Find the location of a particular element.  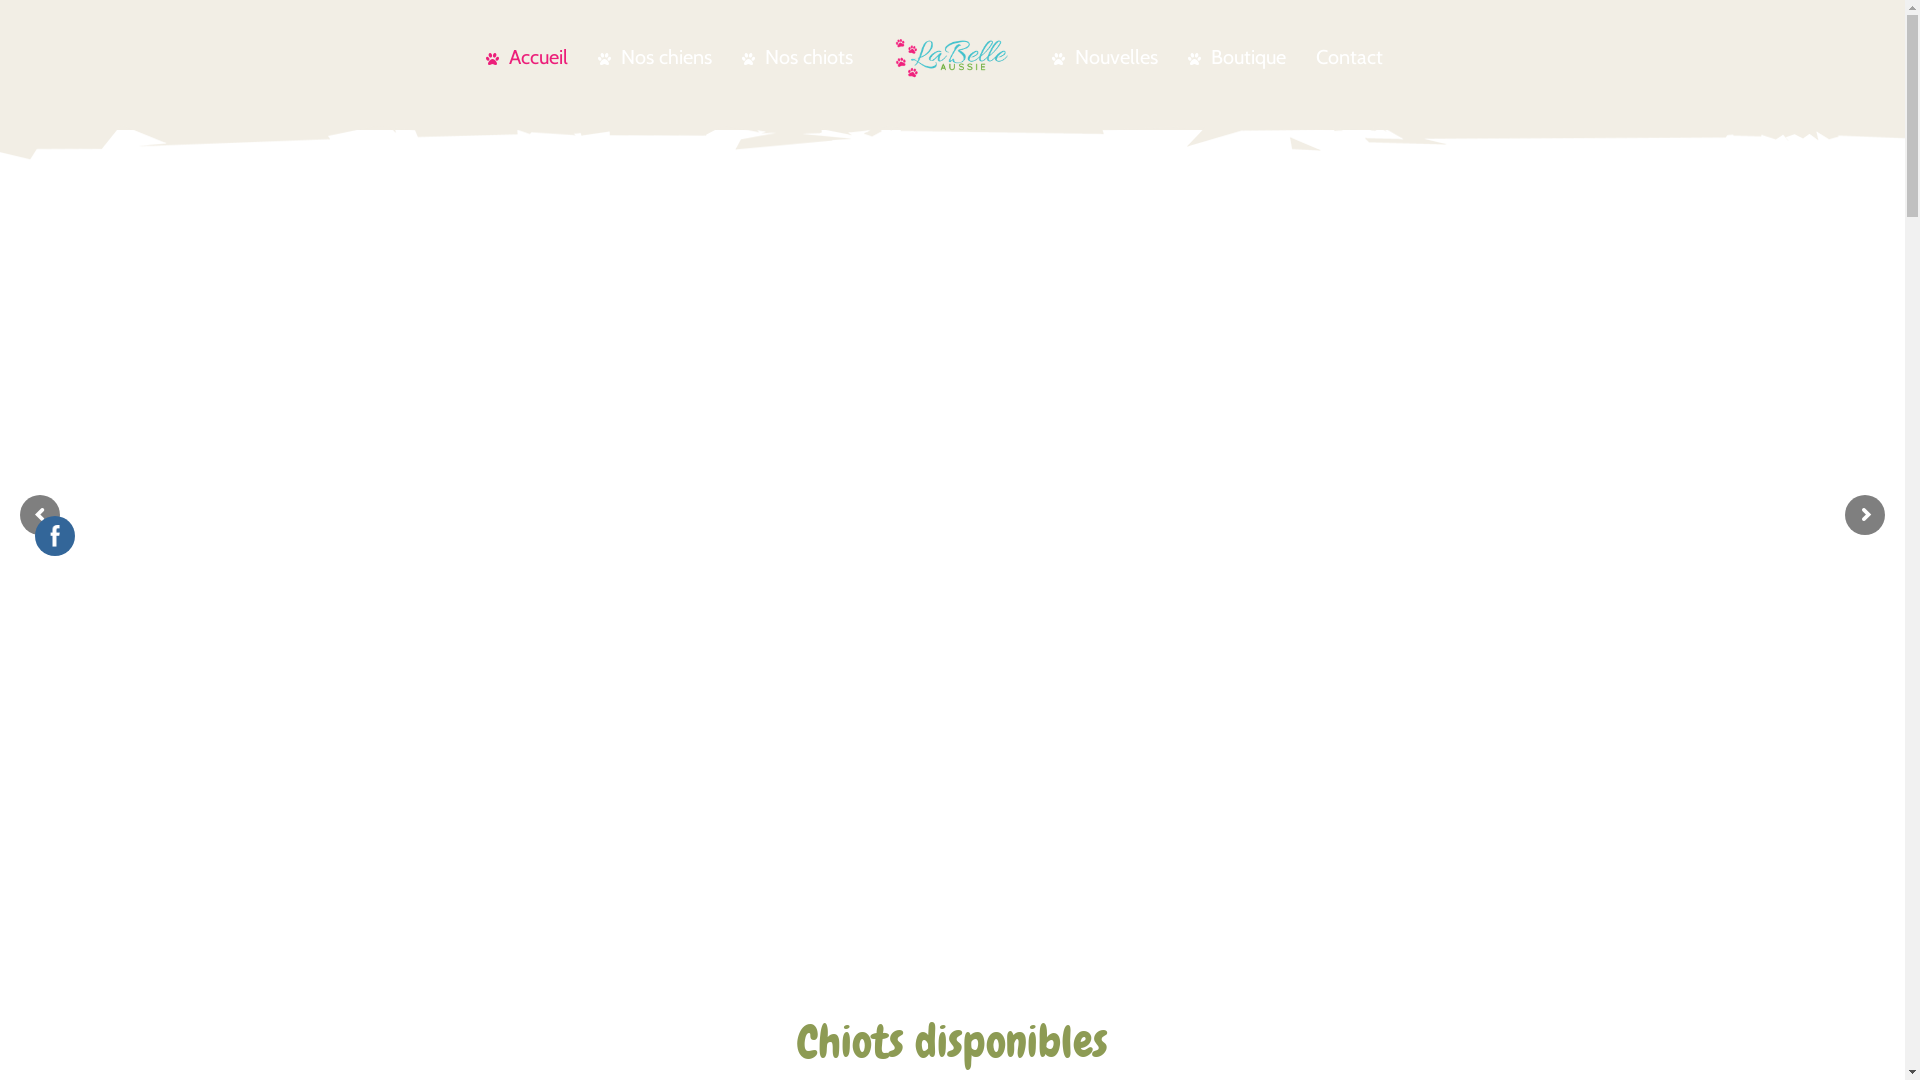

Nos chiots is located at coordinates (798, 58).